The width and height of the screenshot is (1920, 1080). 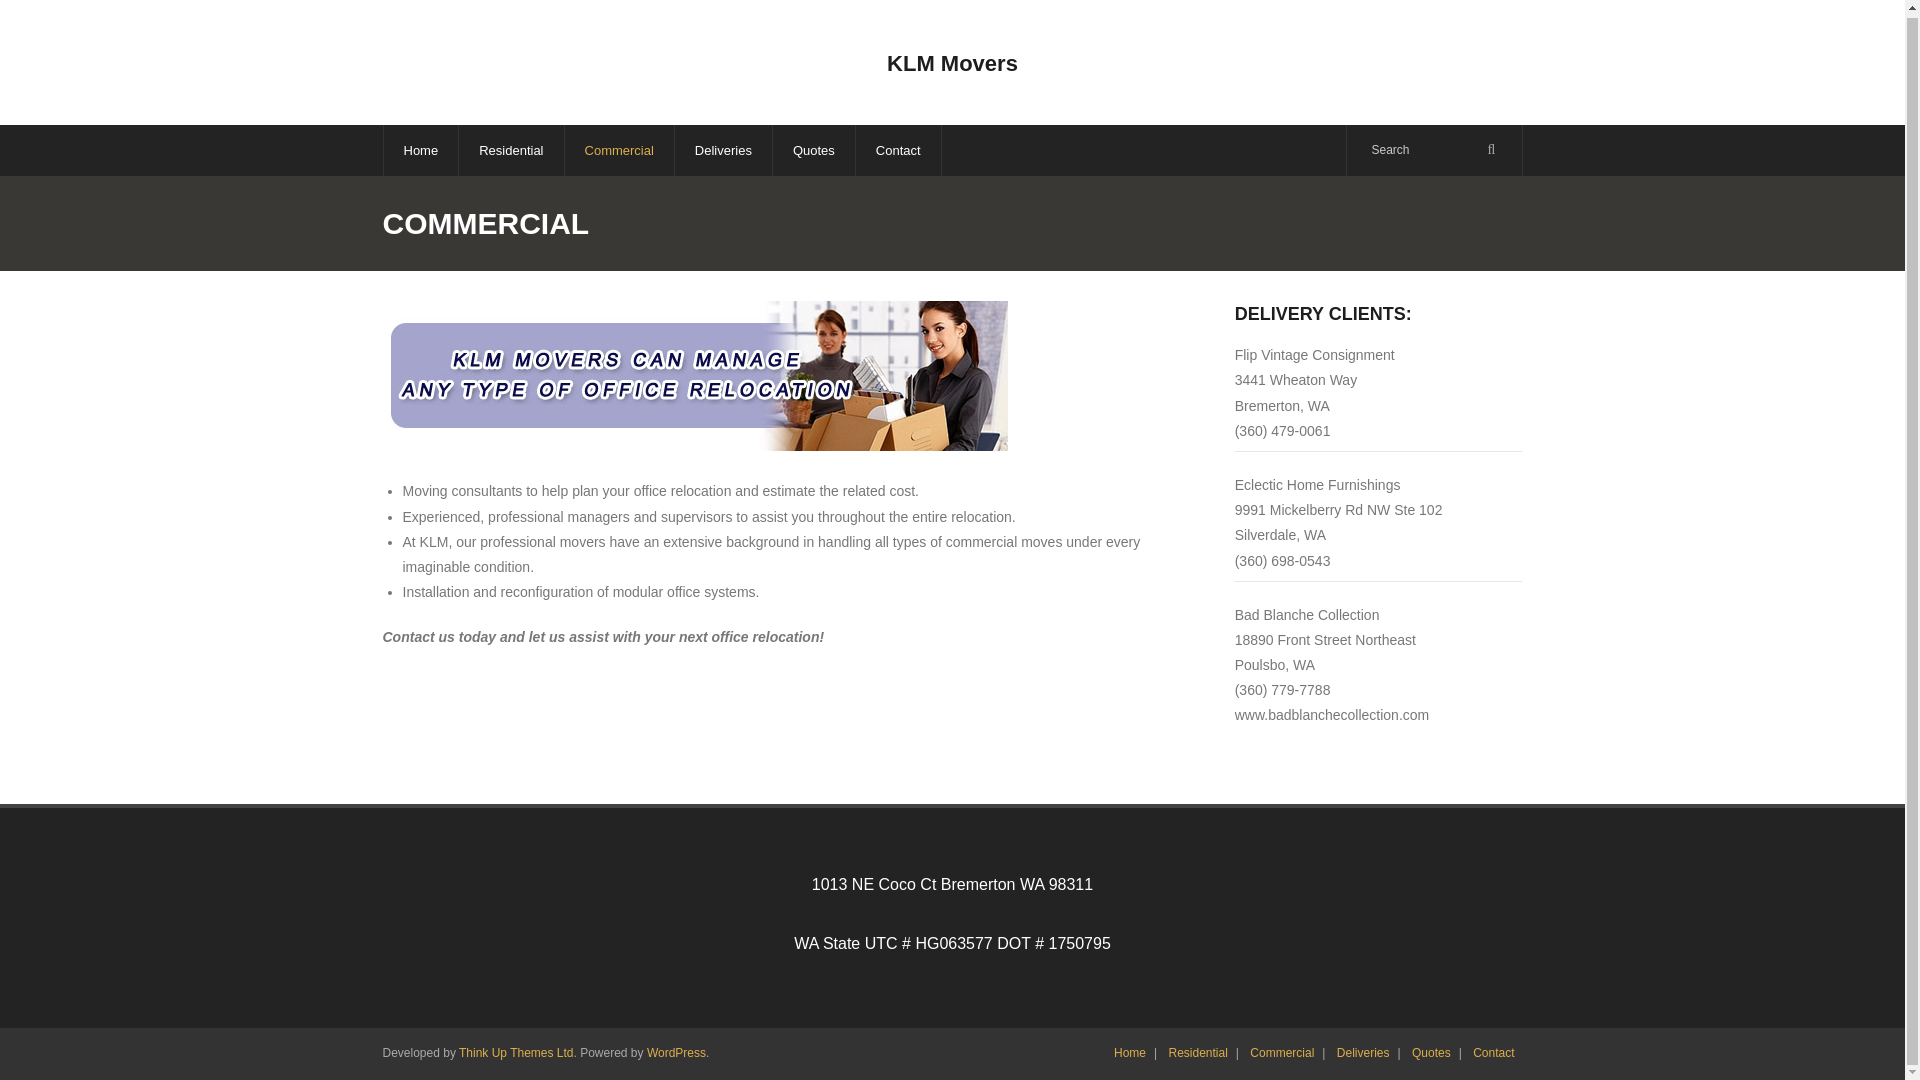 What do you see at coordinates (618, 150) in the screenshot?
I see `Commercial` at bounding box center [618, 150].